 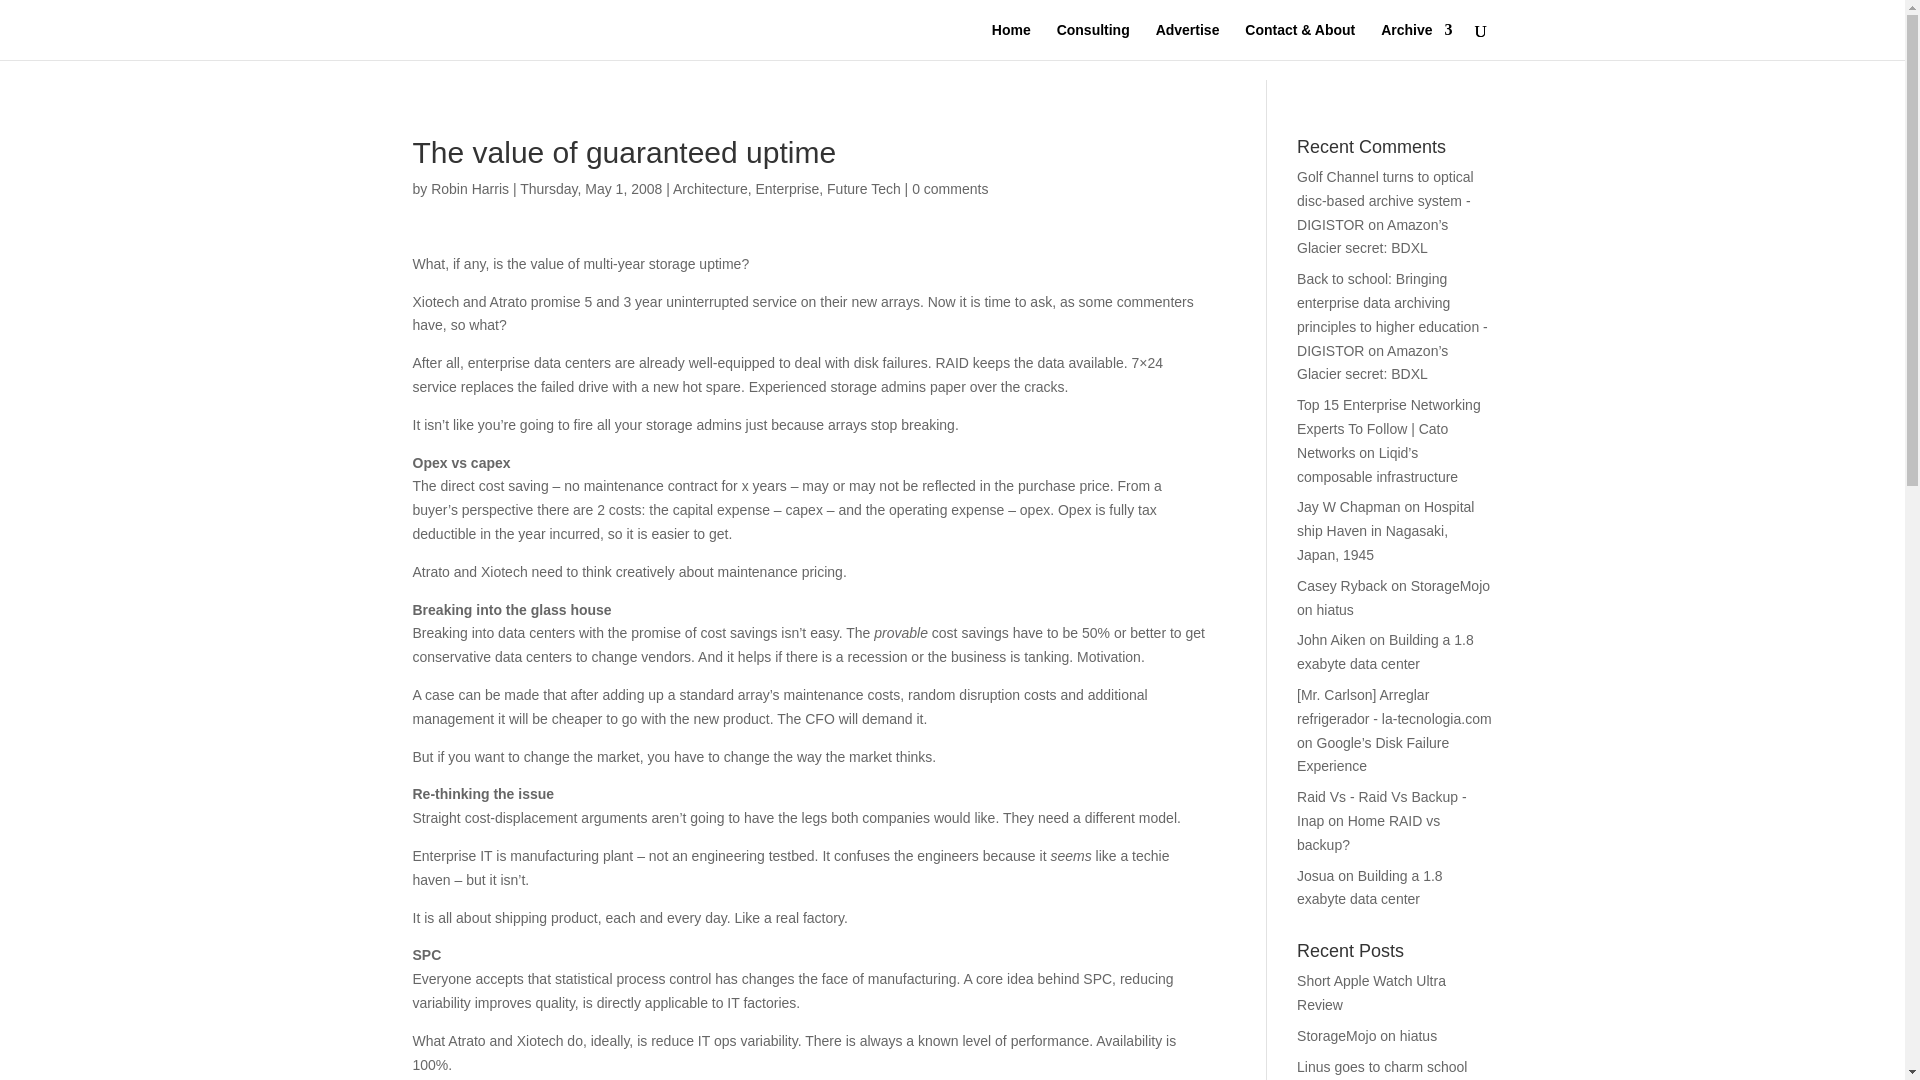 What do you see at coordinates (710, 188) in the screenshot?
I see `Architecture` at bounding box center [710, 188].